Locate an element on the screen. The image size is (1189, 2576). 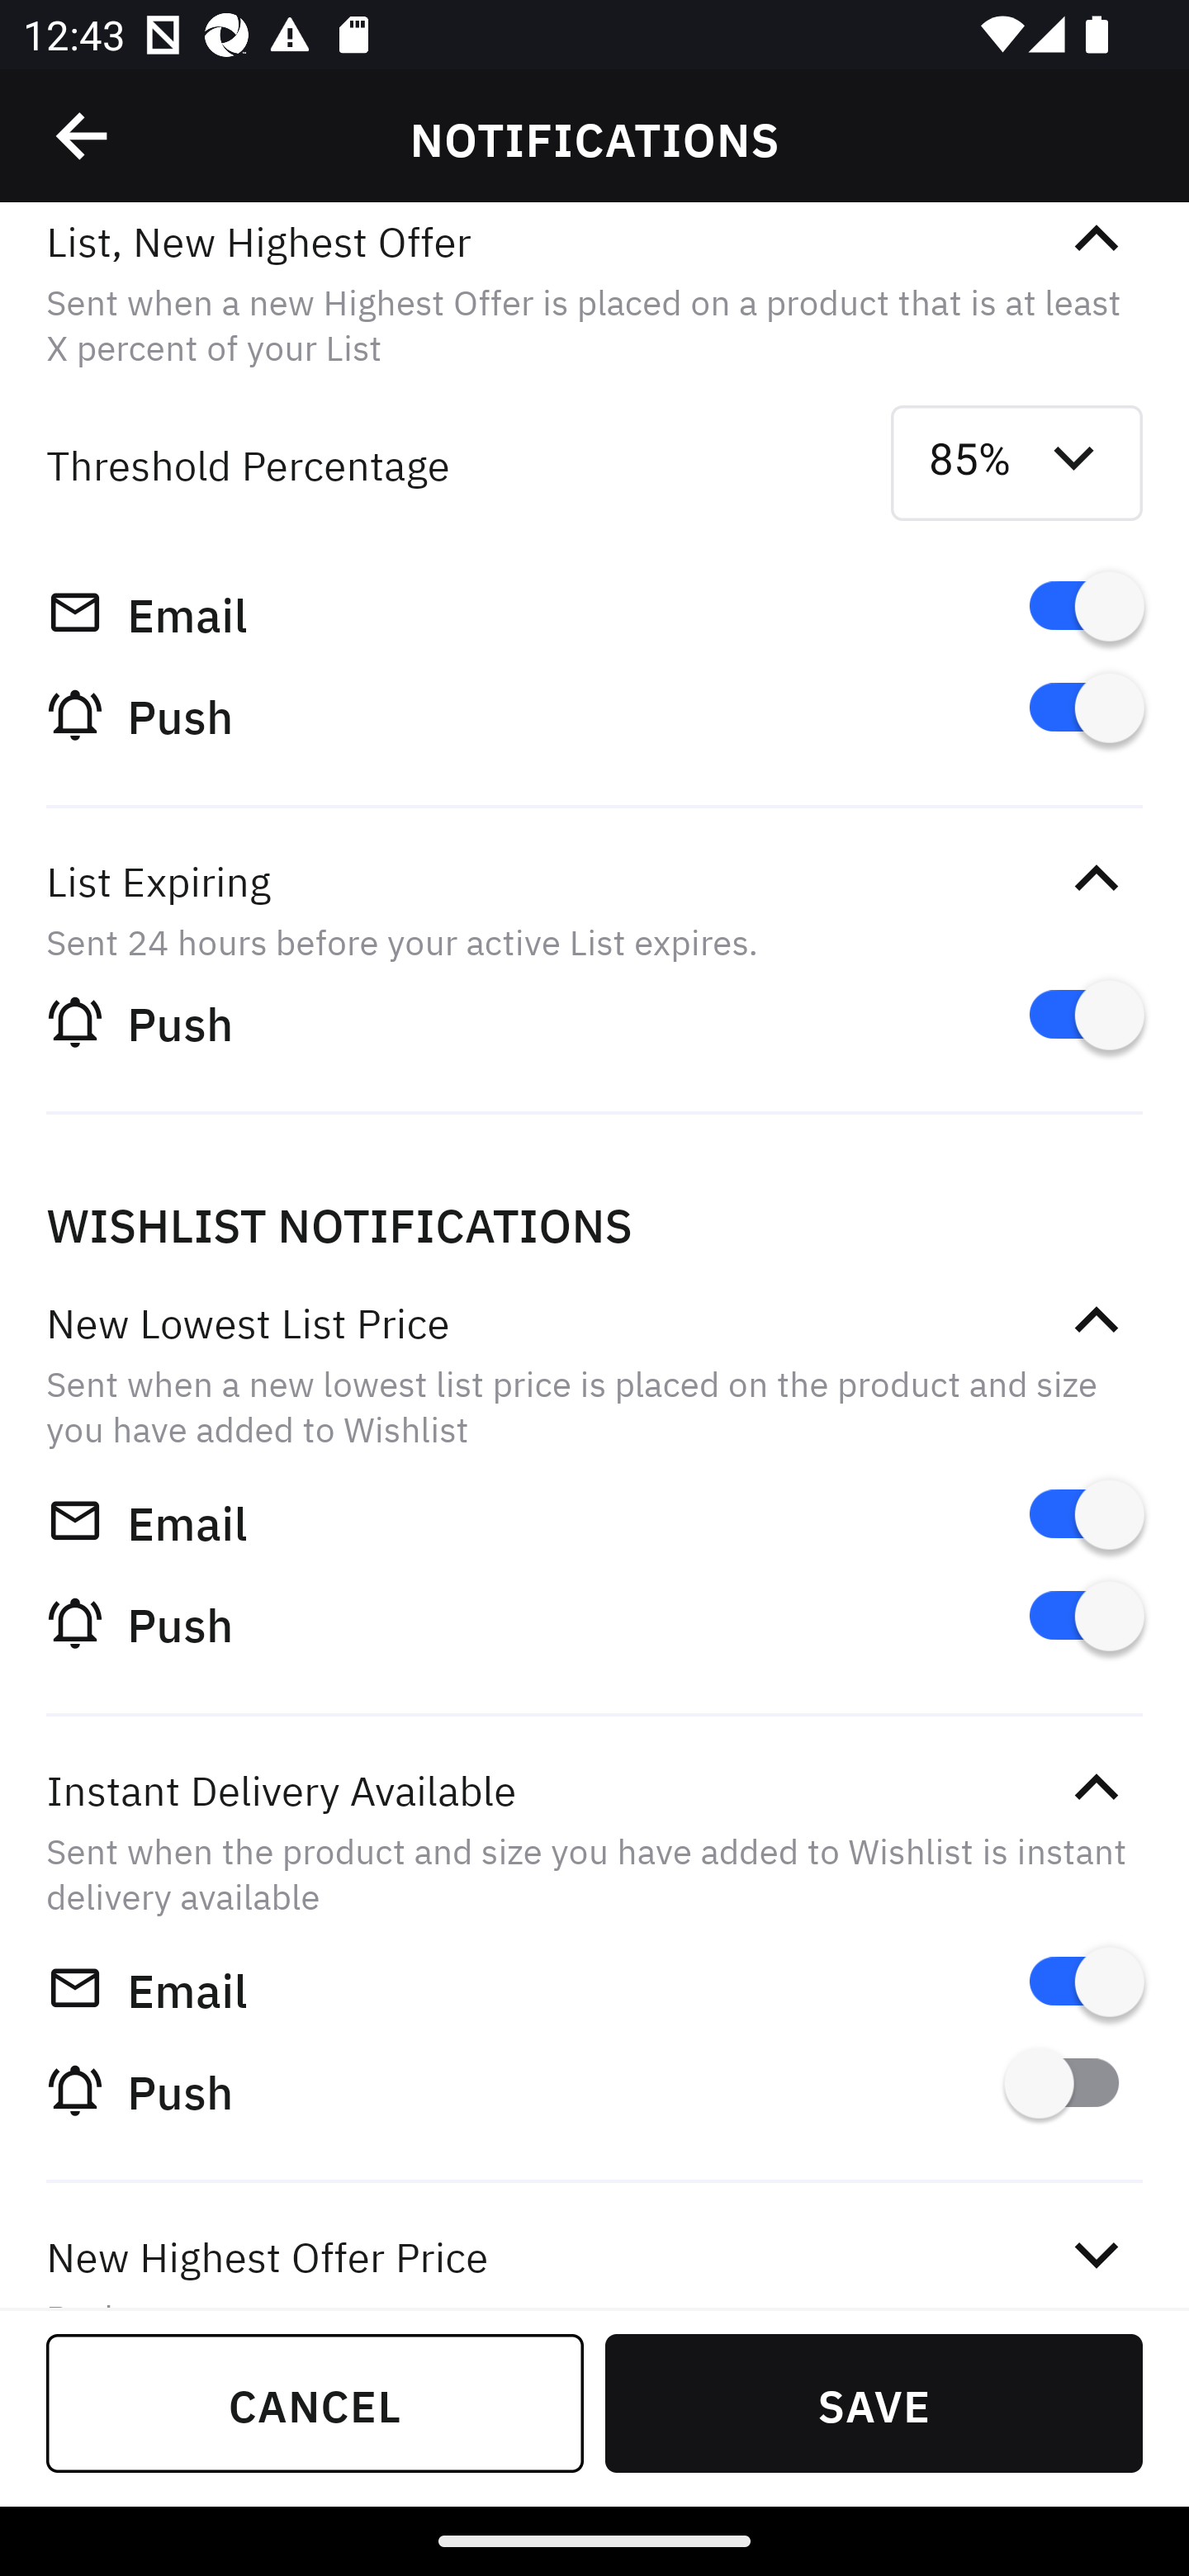
85%  is located at coordinates (1017, 464).